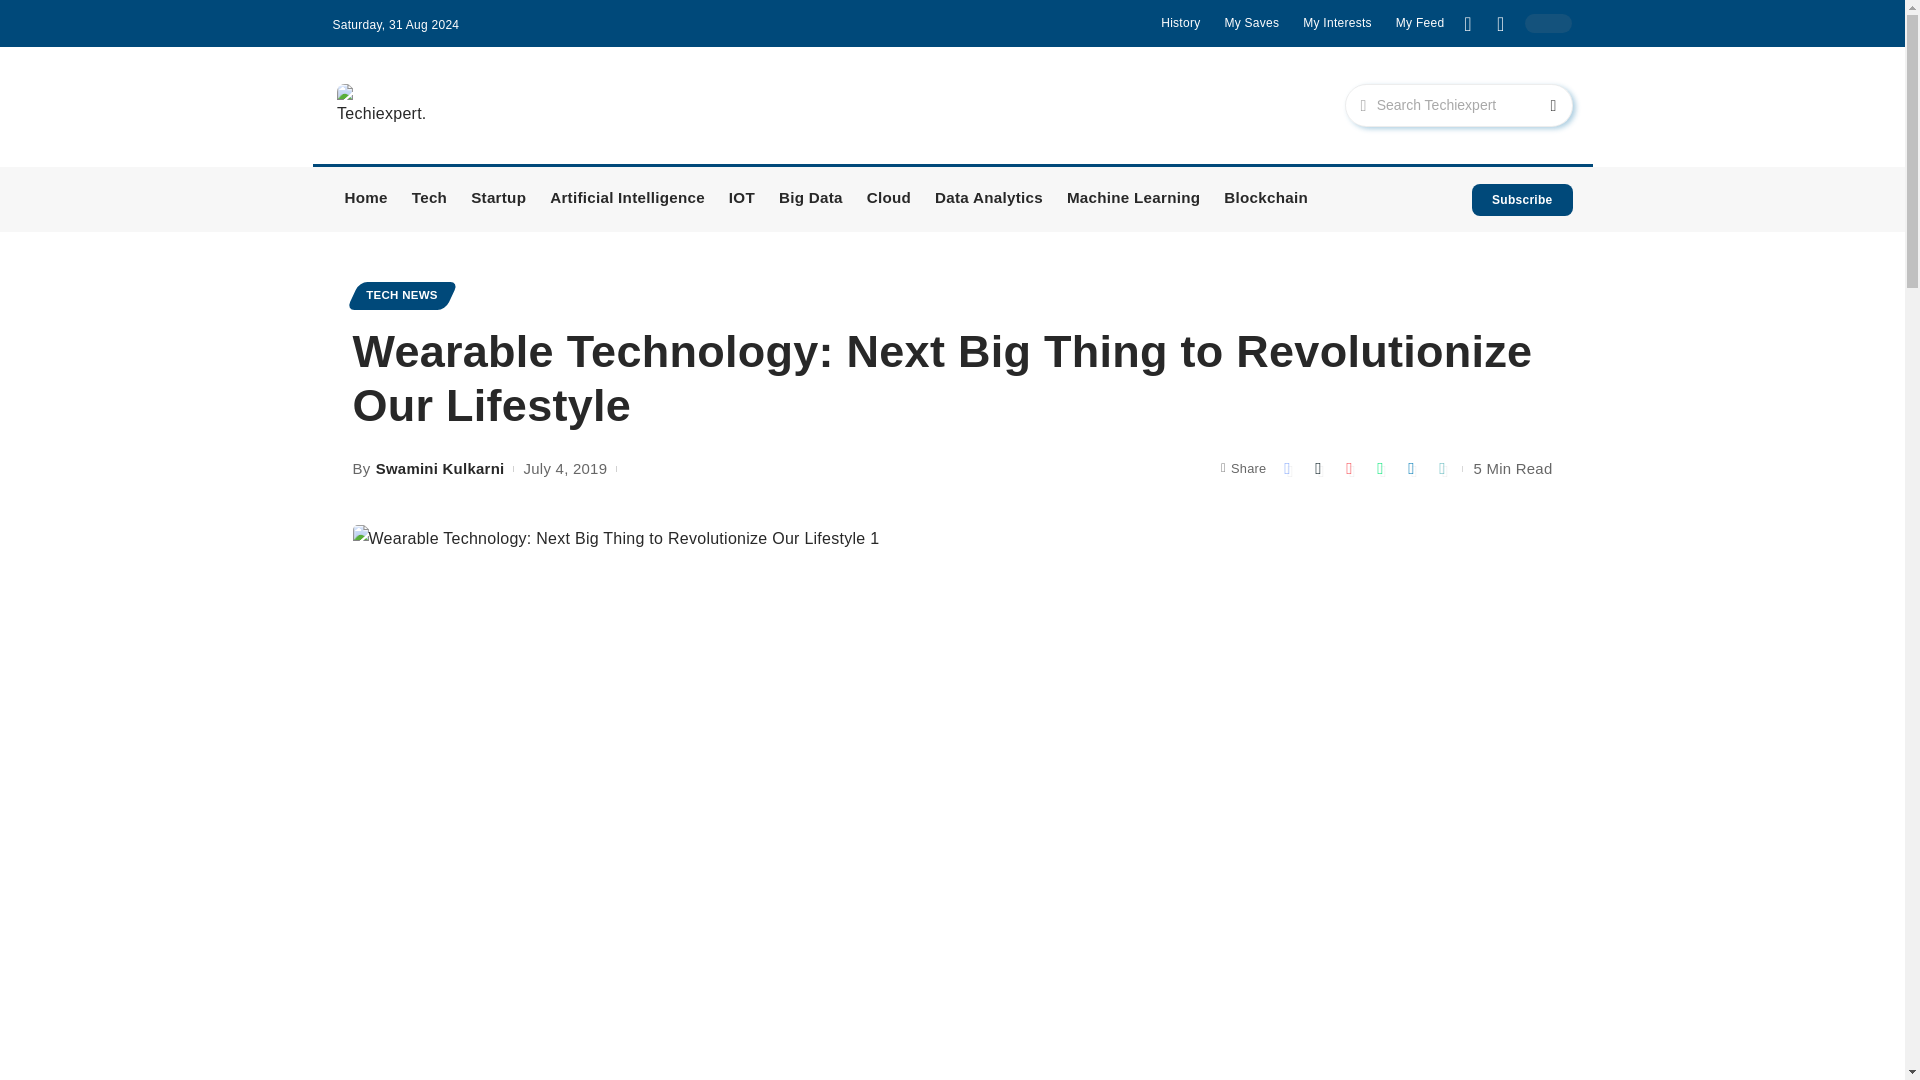  I want to click on Big Data, so click(810, 200).